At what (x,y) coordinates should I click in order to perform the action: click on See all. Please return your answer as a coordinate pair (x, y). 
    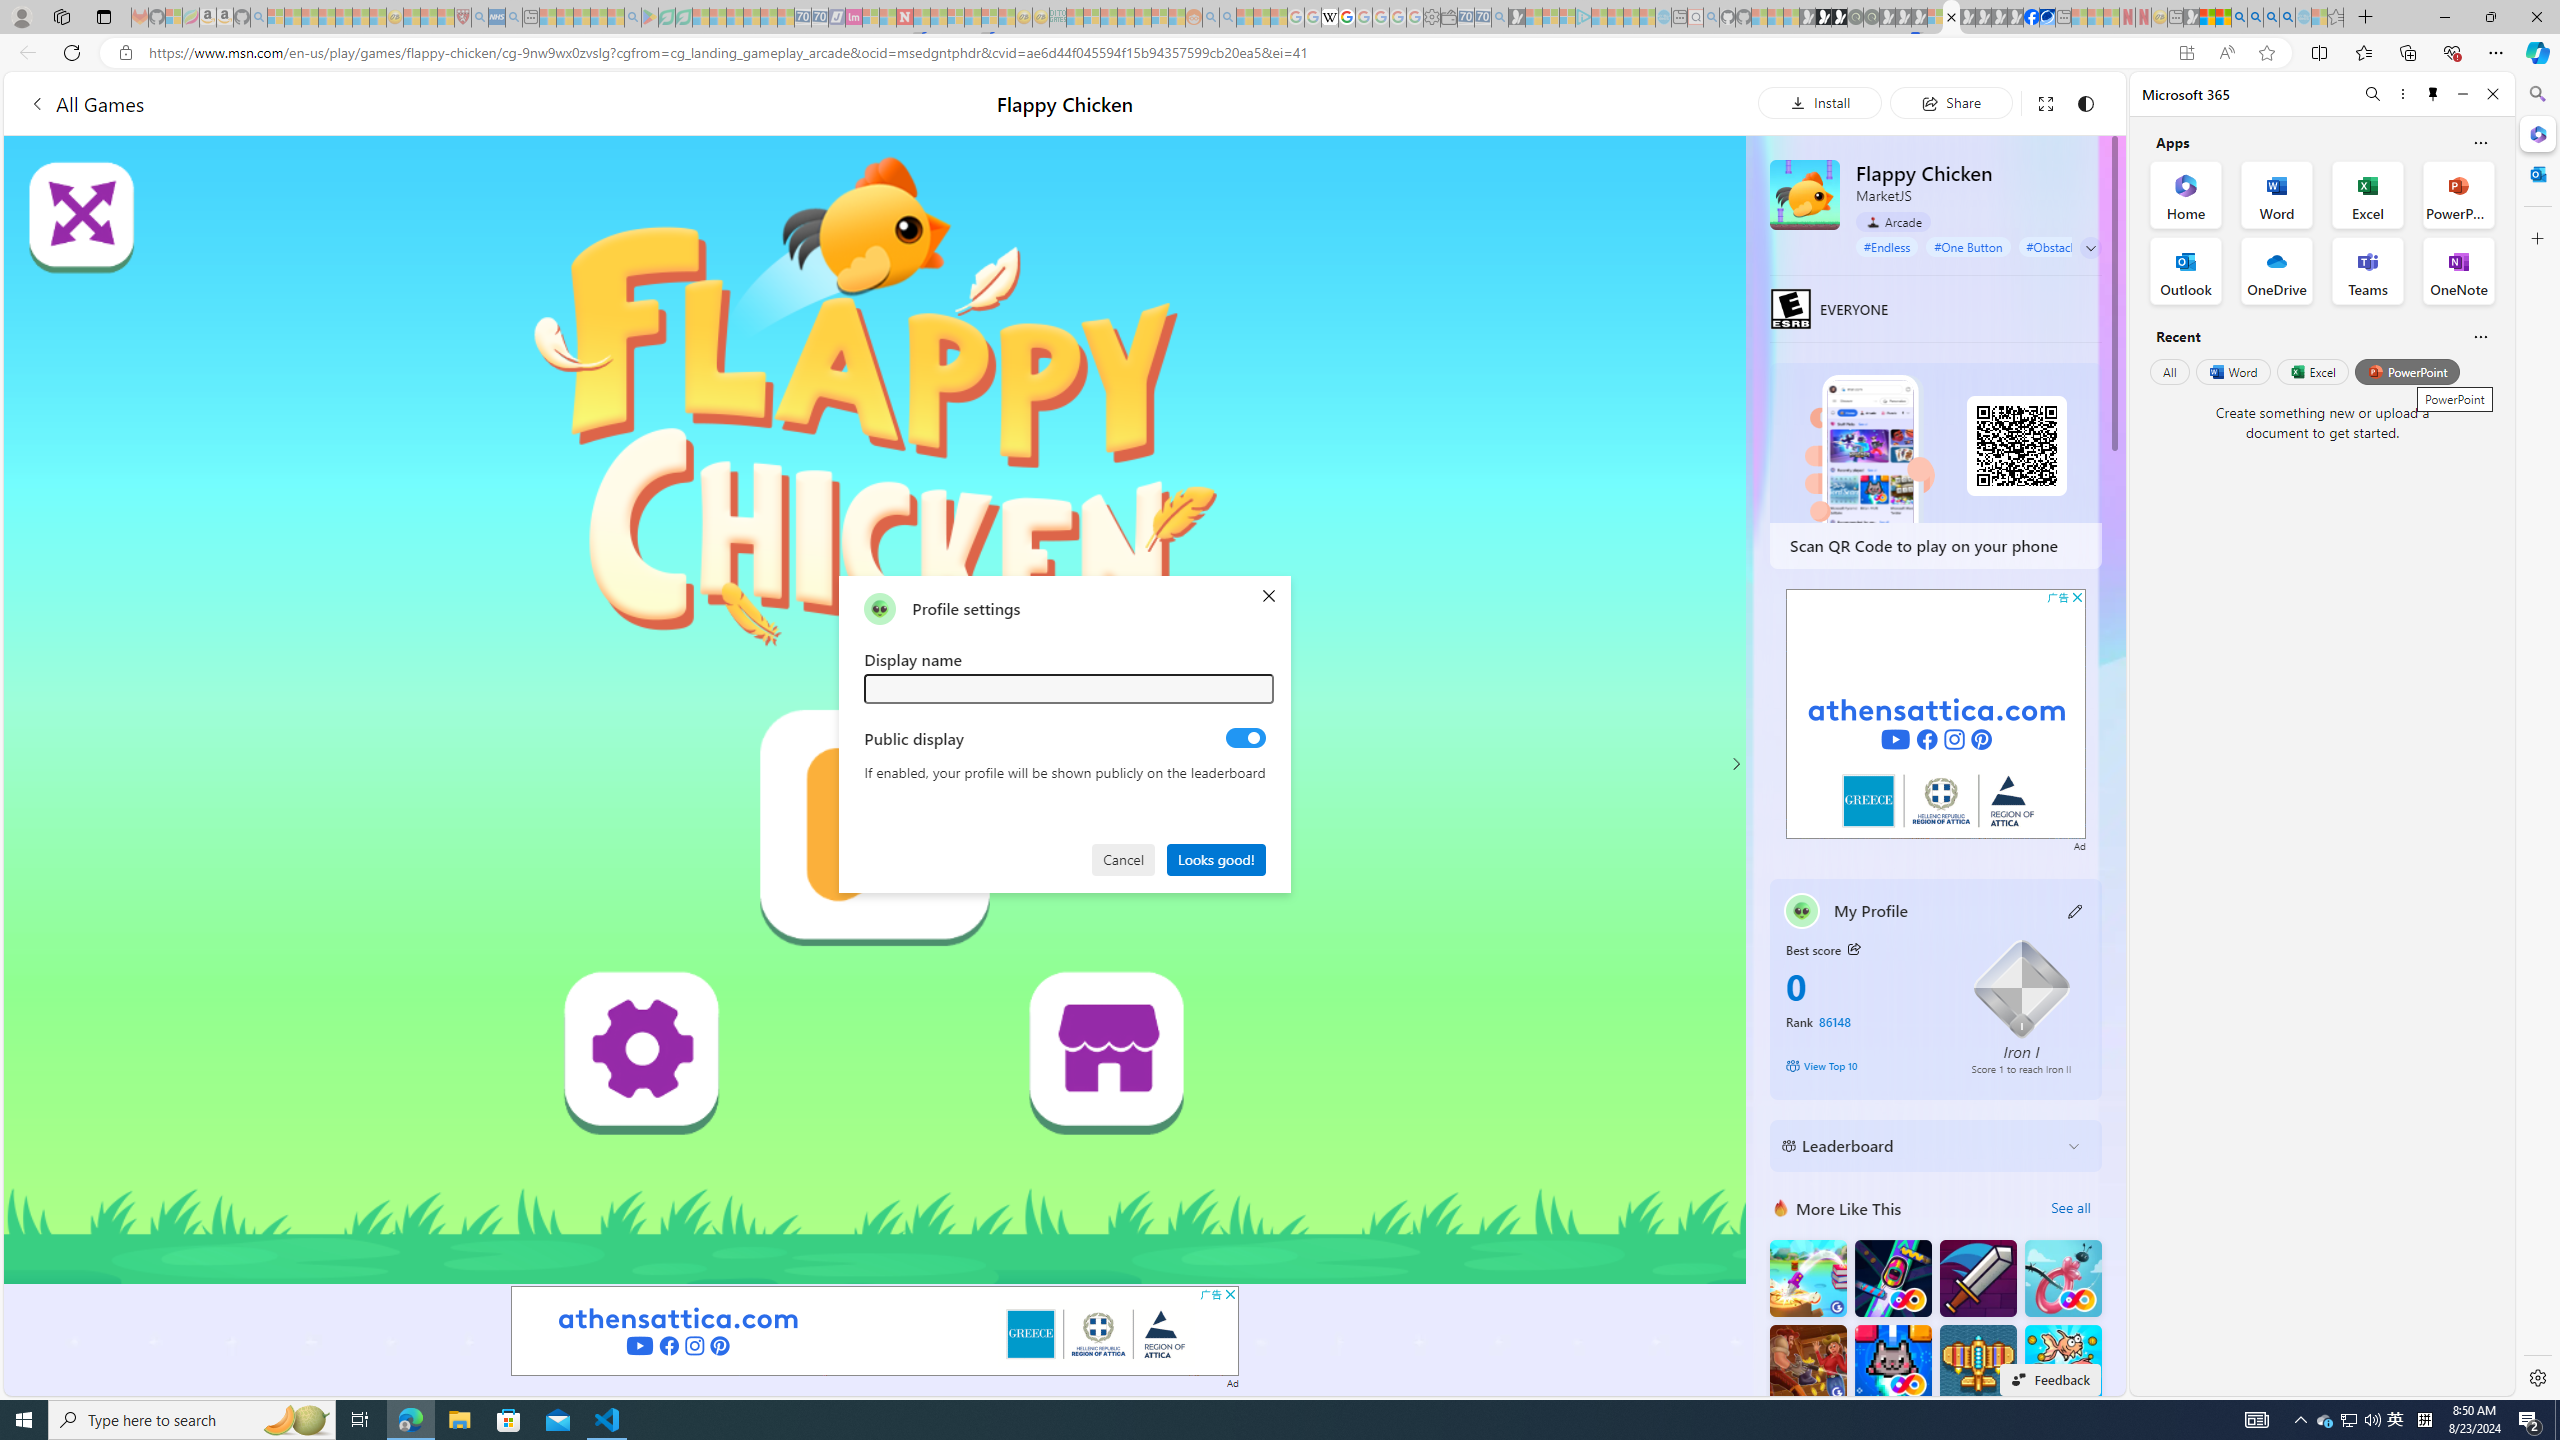
    Looking at the image, I should click on (2070, 1208).